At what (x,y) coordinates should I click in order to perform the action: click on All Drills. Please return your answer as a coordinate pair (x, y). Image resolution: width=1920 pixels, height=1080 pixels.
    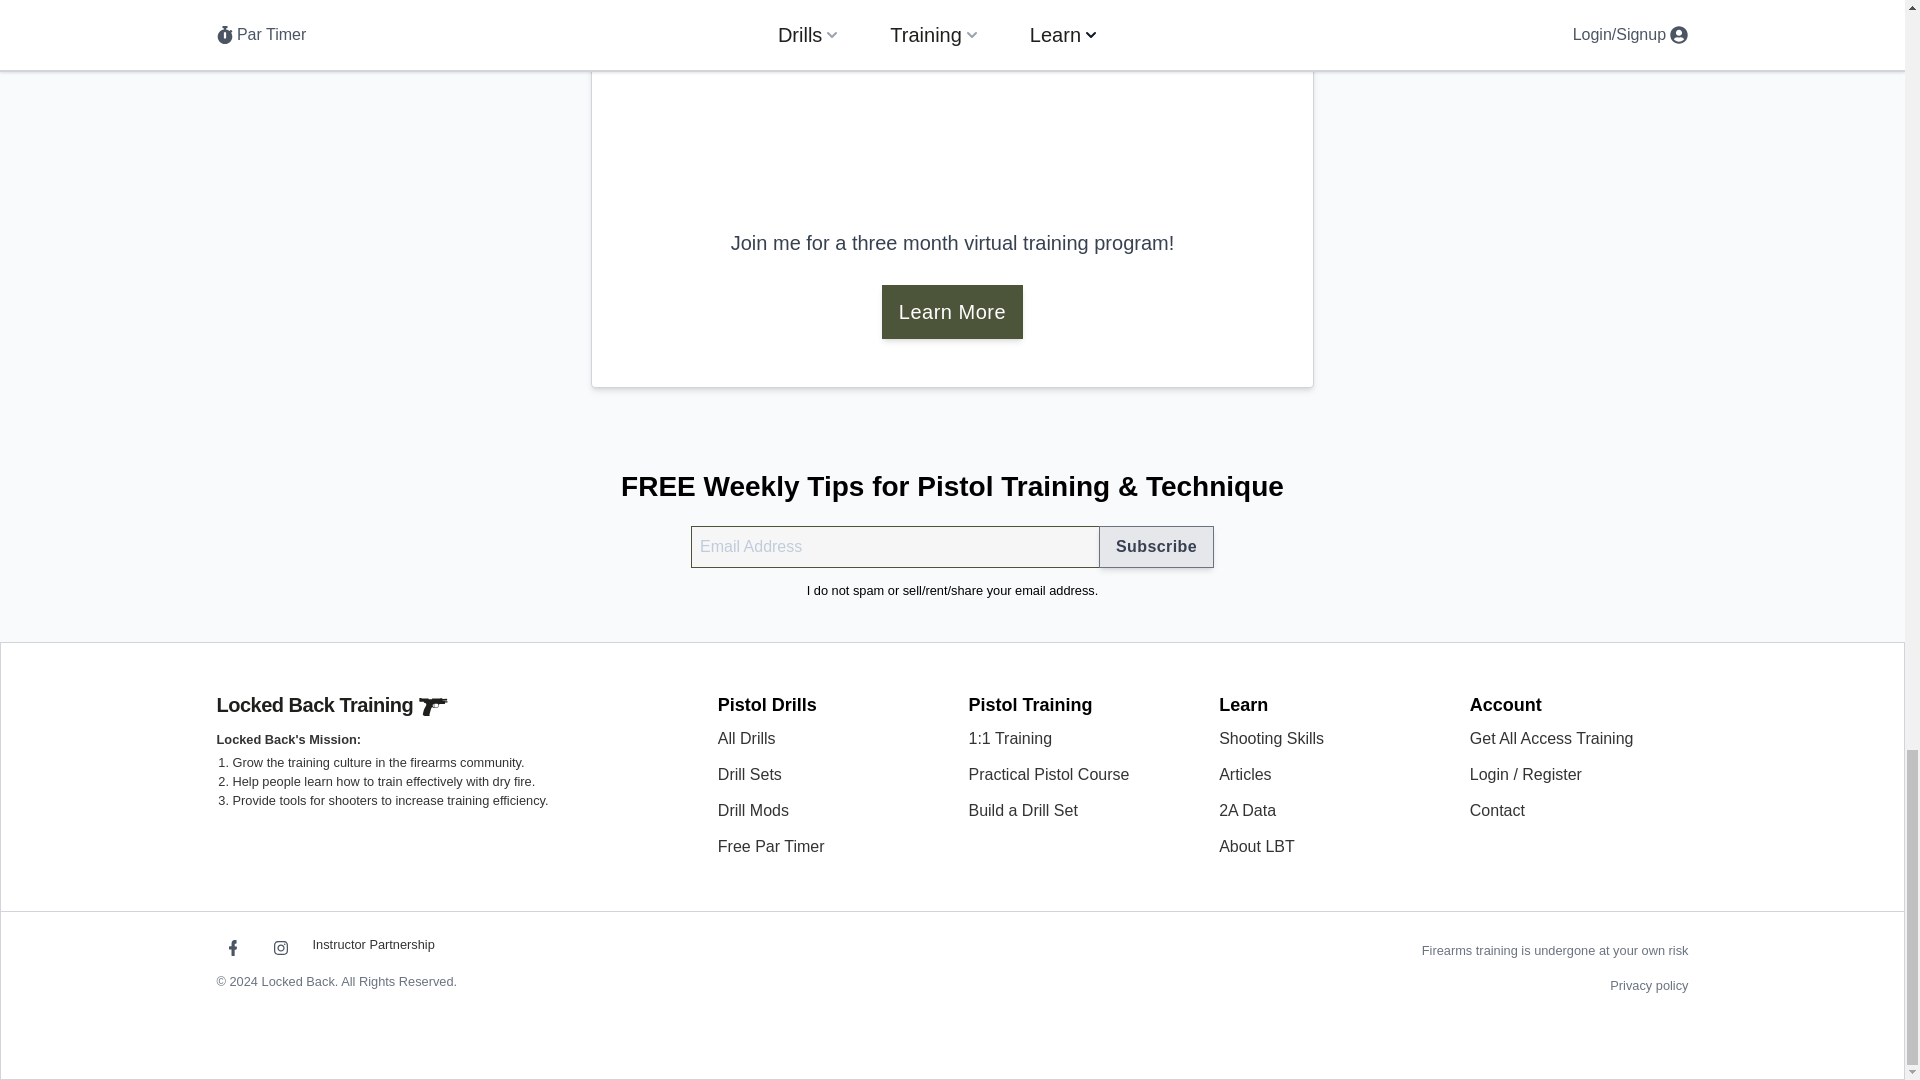
    Looking at the image, I should click on (746, 738).